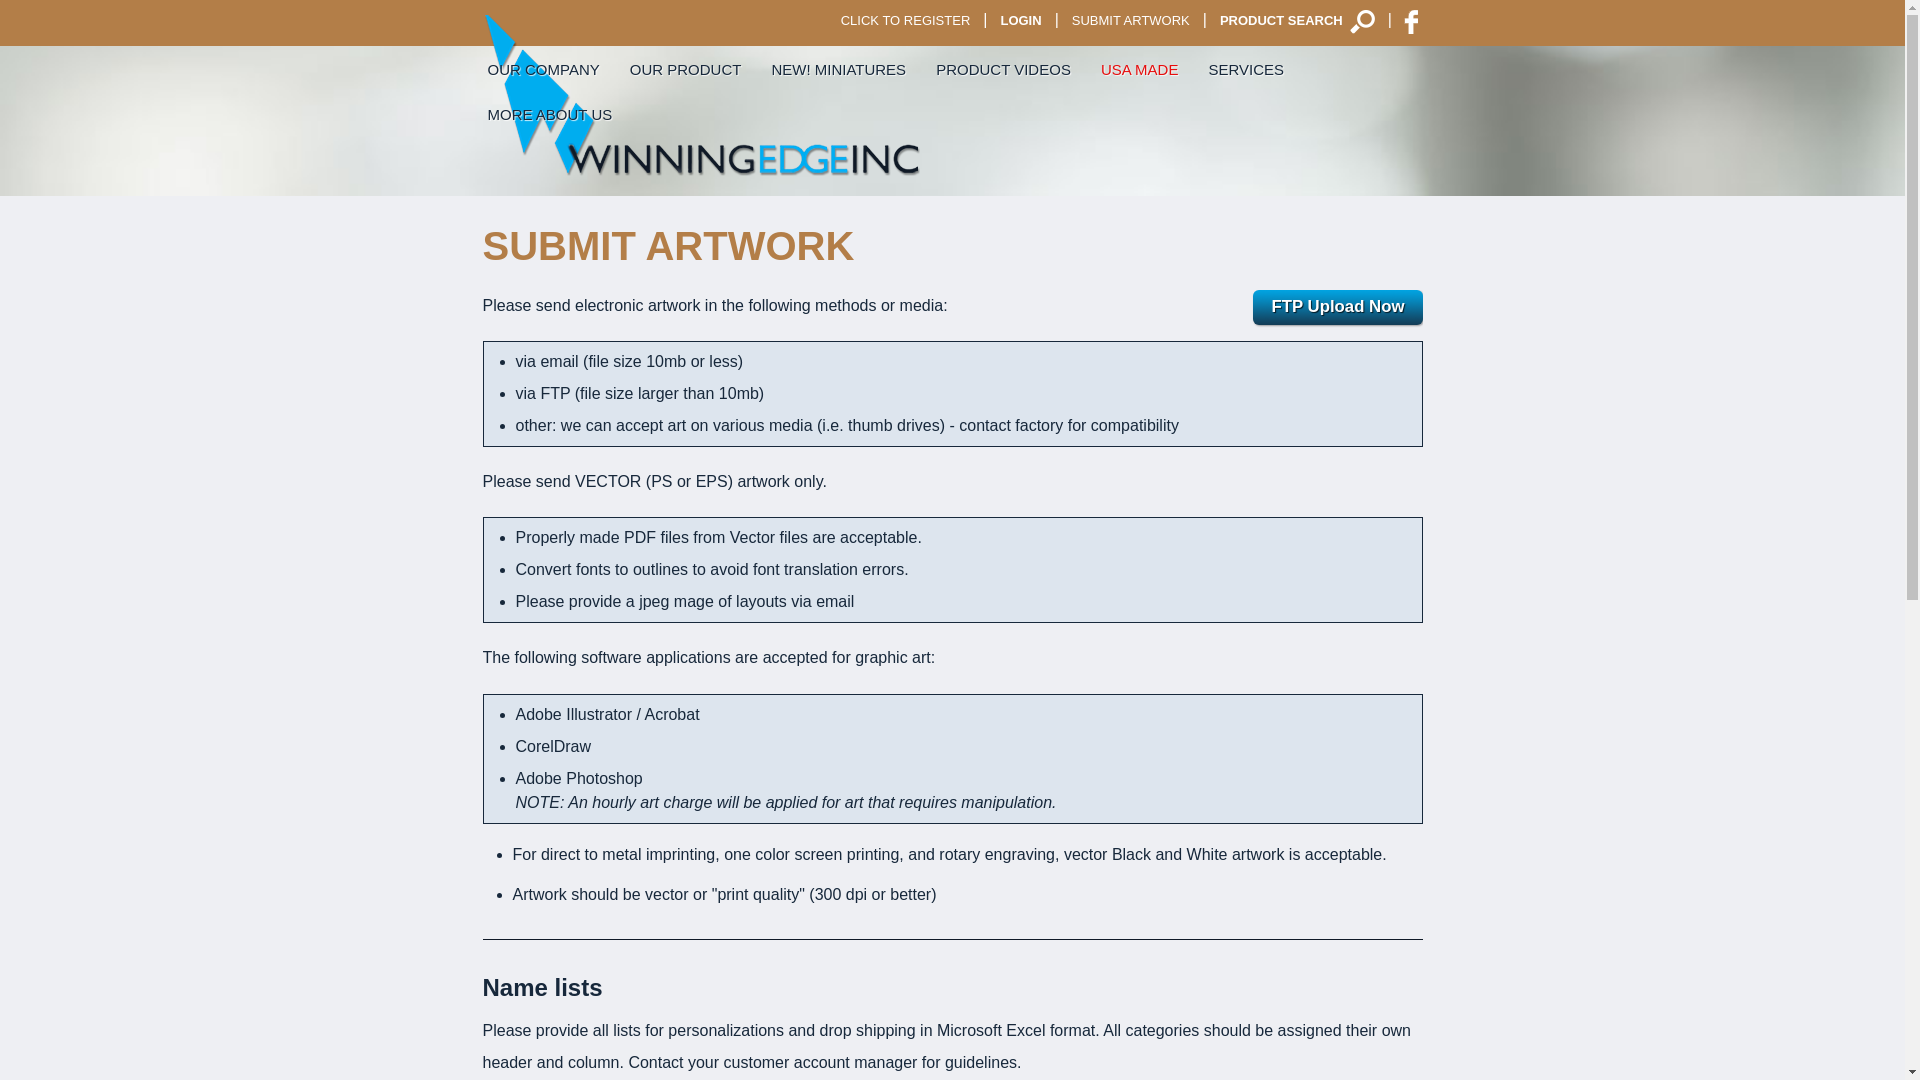 The width and height of the screenshot is (1920, 1080). Describe the element at coordinates (1004, 68) in the screenshot. I see `PRODUCT VIDEOS` at that location.